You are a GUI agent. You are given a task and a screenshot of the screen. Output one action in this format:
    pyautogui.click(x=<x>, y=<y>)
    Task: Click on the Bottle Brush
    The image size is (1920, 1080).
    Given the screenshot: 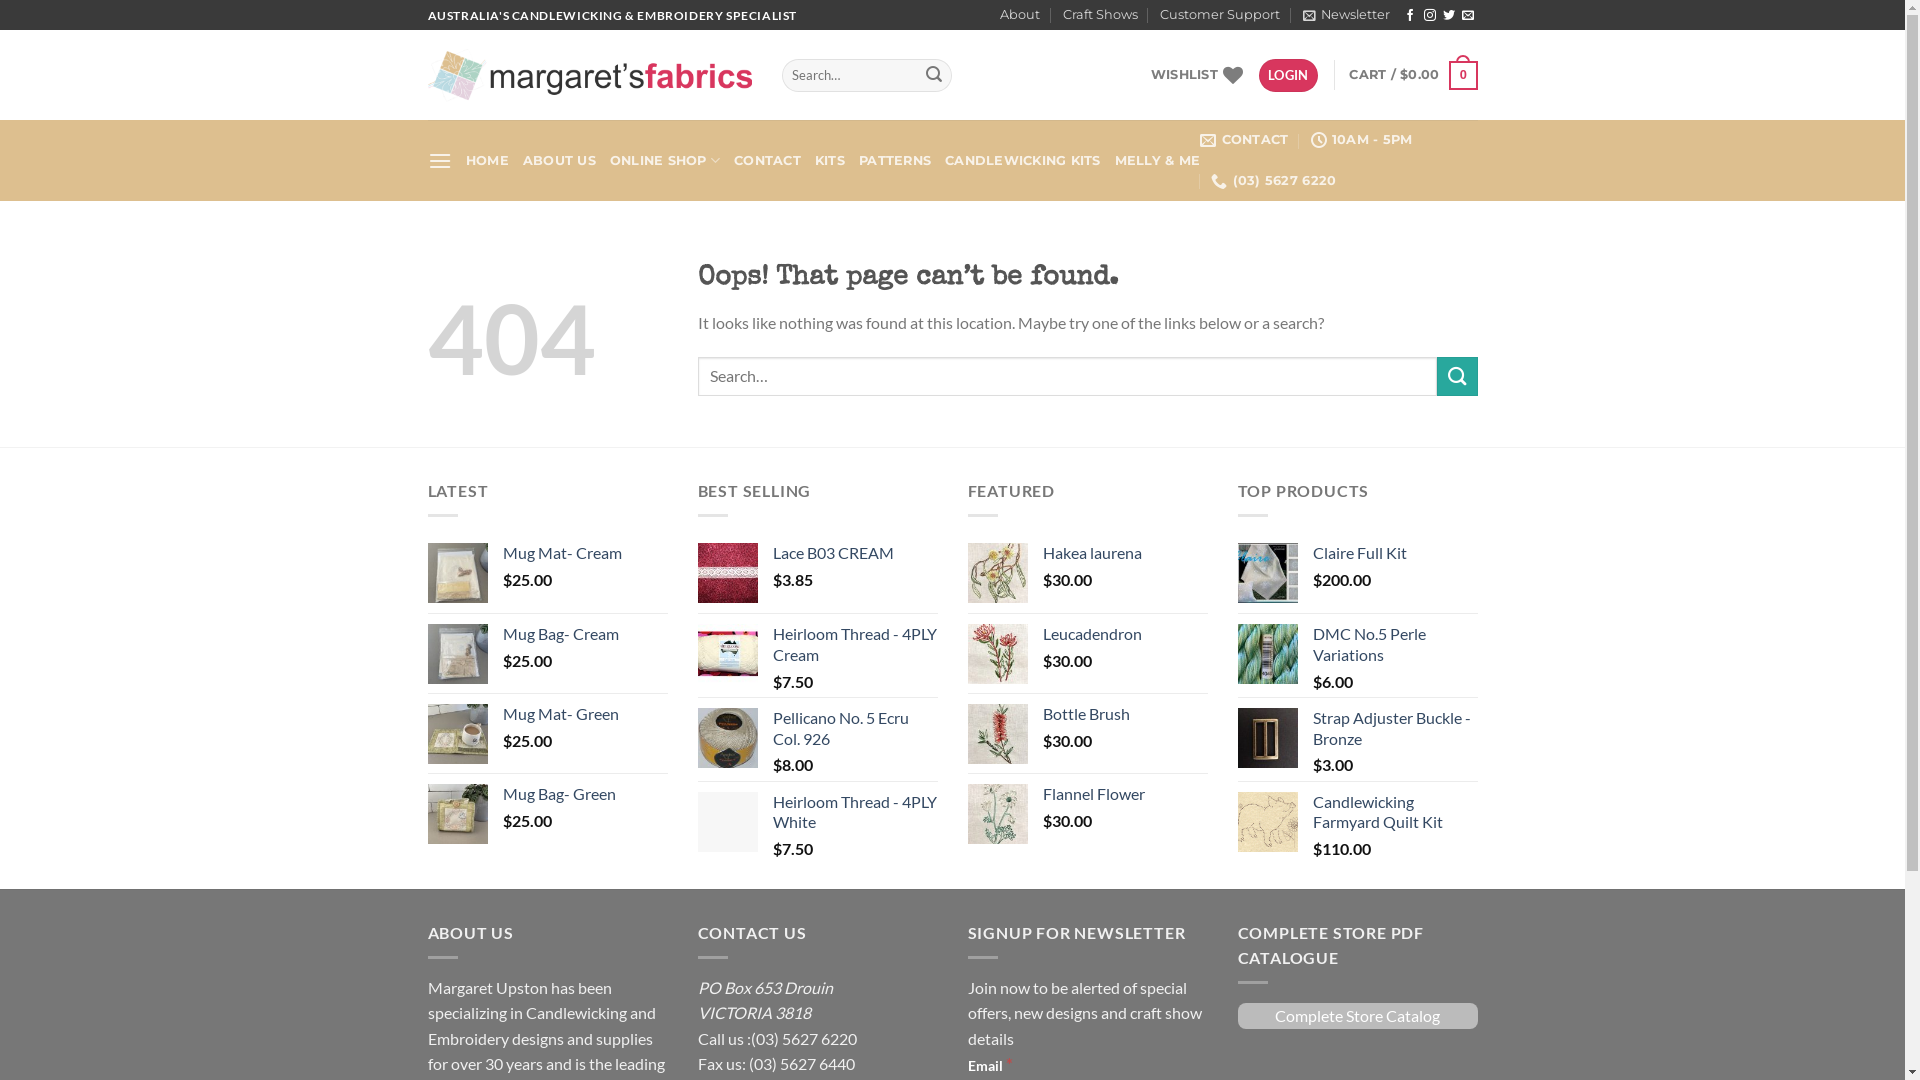 What is the action you would take?
    pyautogui.click(x=1124, y=714)
    